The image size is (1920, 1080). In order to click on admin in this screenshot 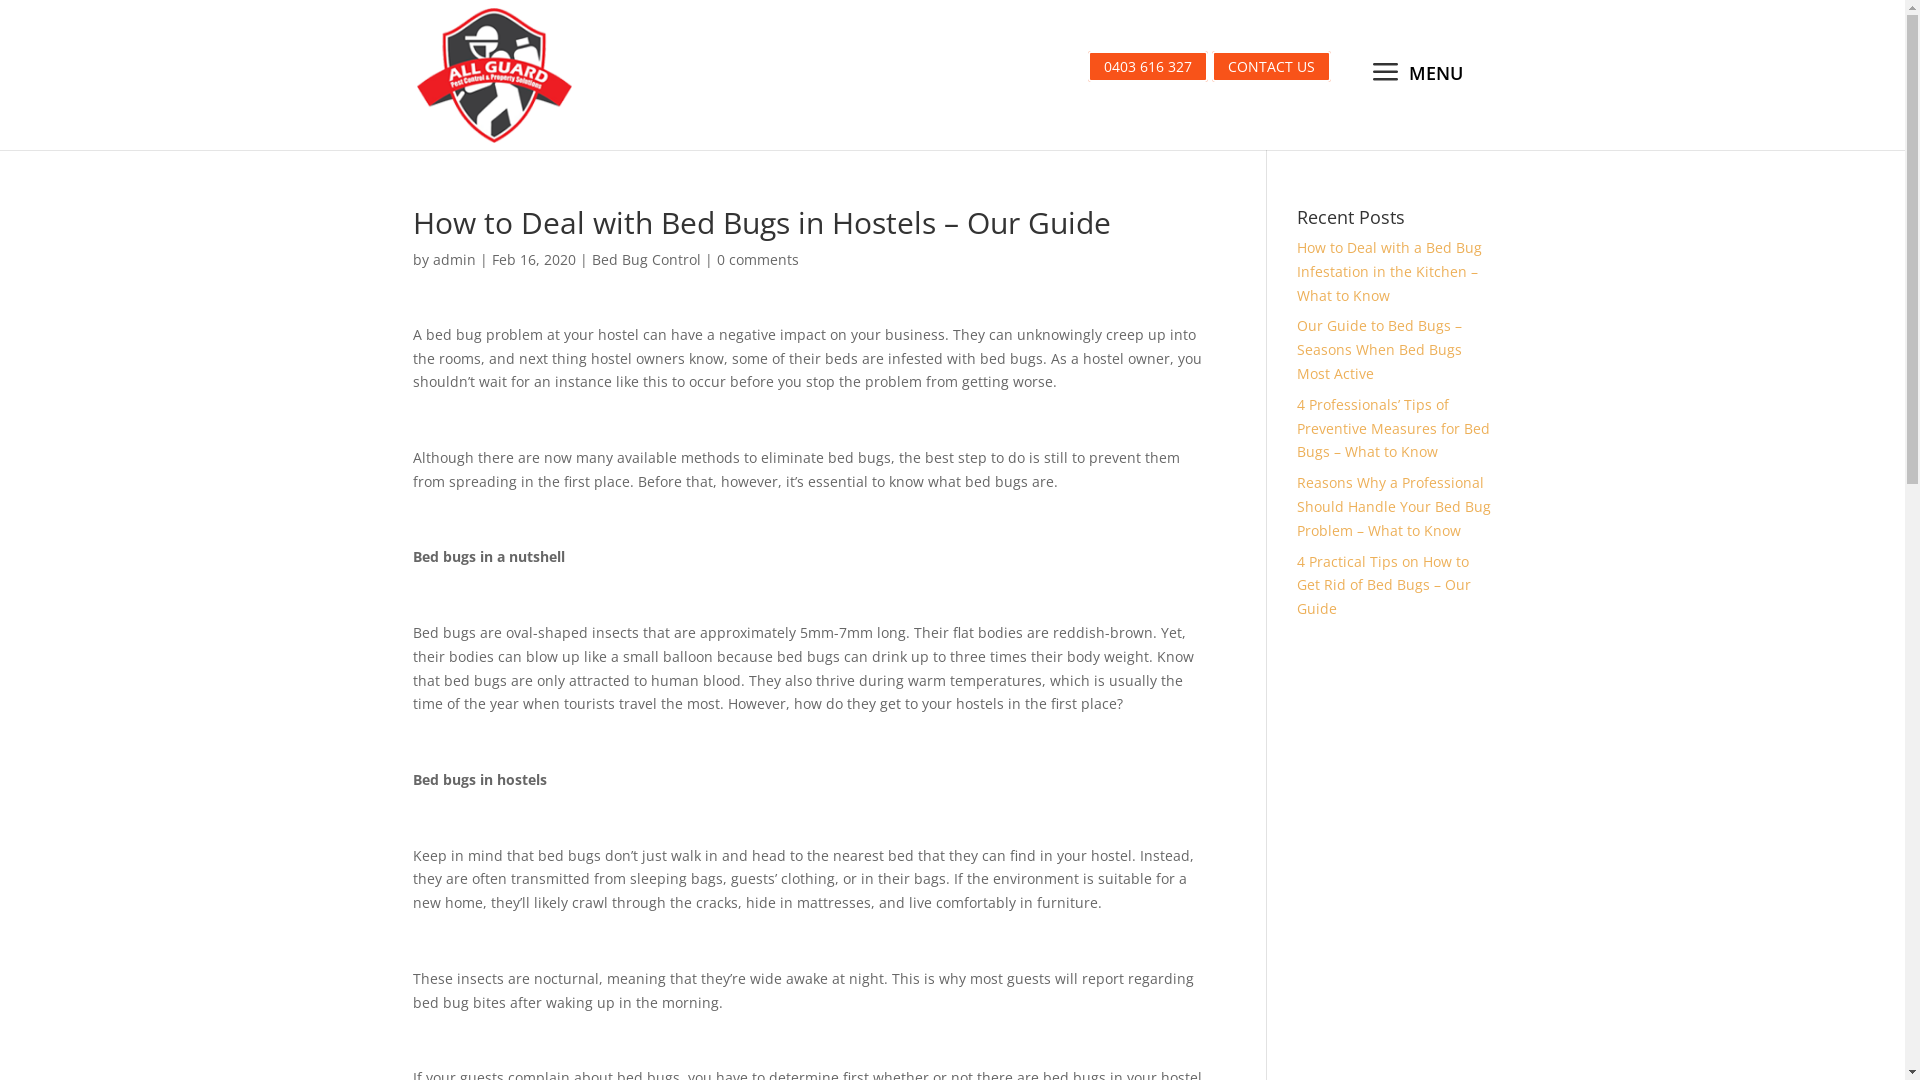, I will do `click(454, 260)`.